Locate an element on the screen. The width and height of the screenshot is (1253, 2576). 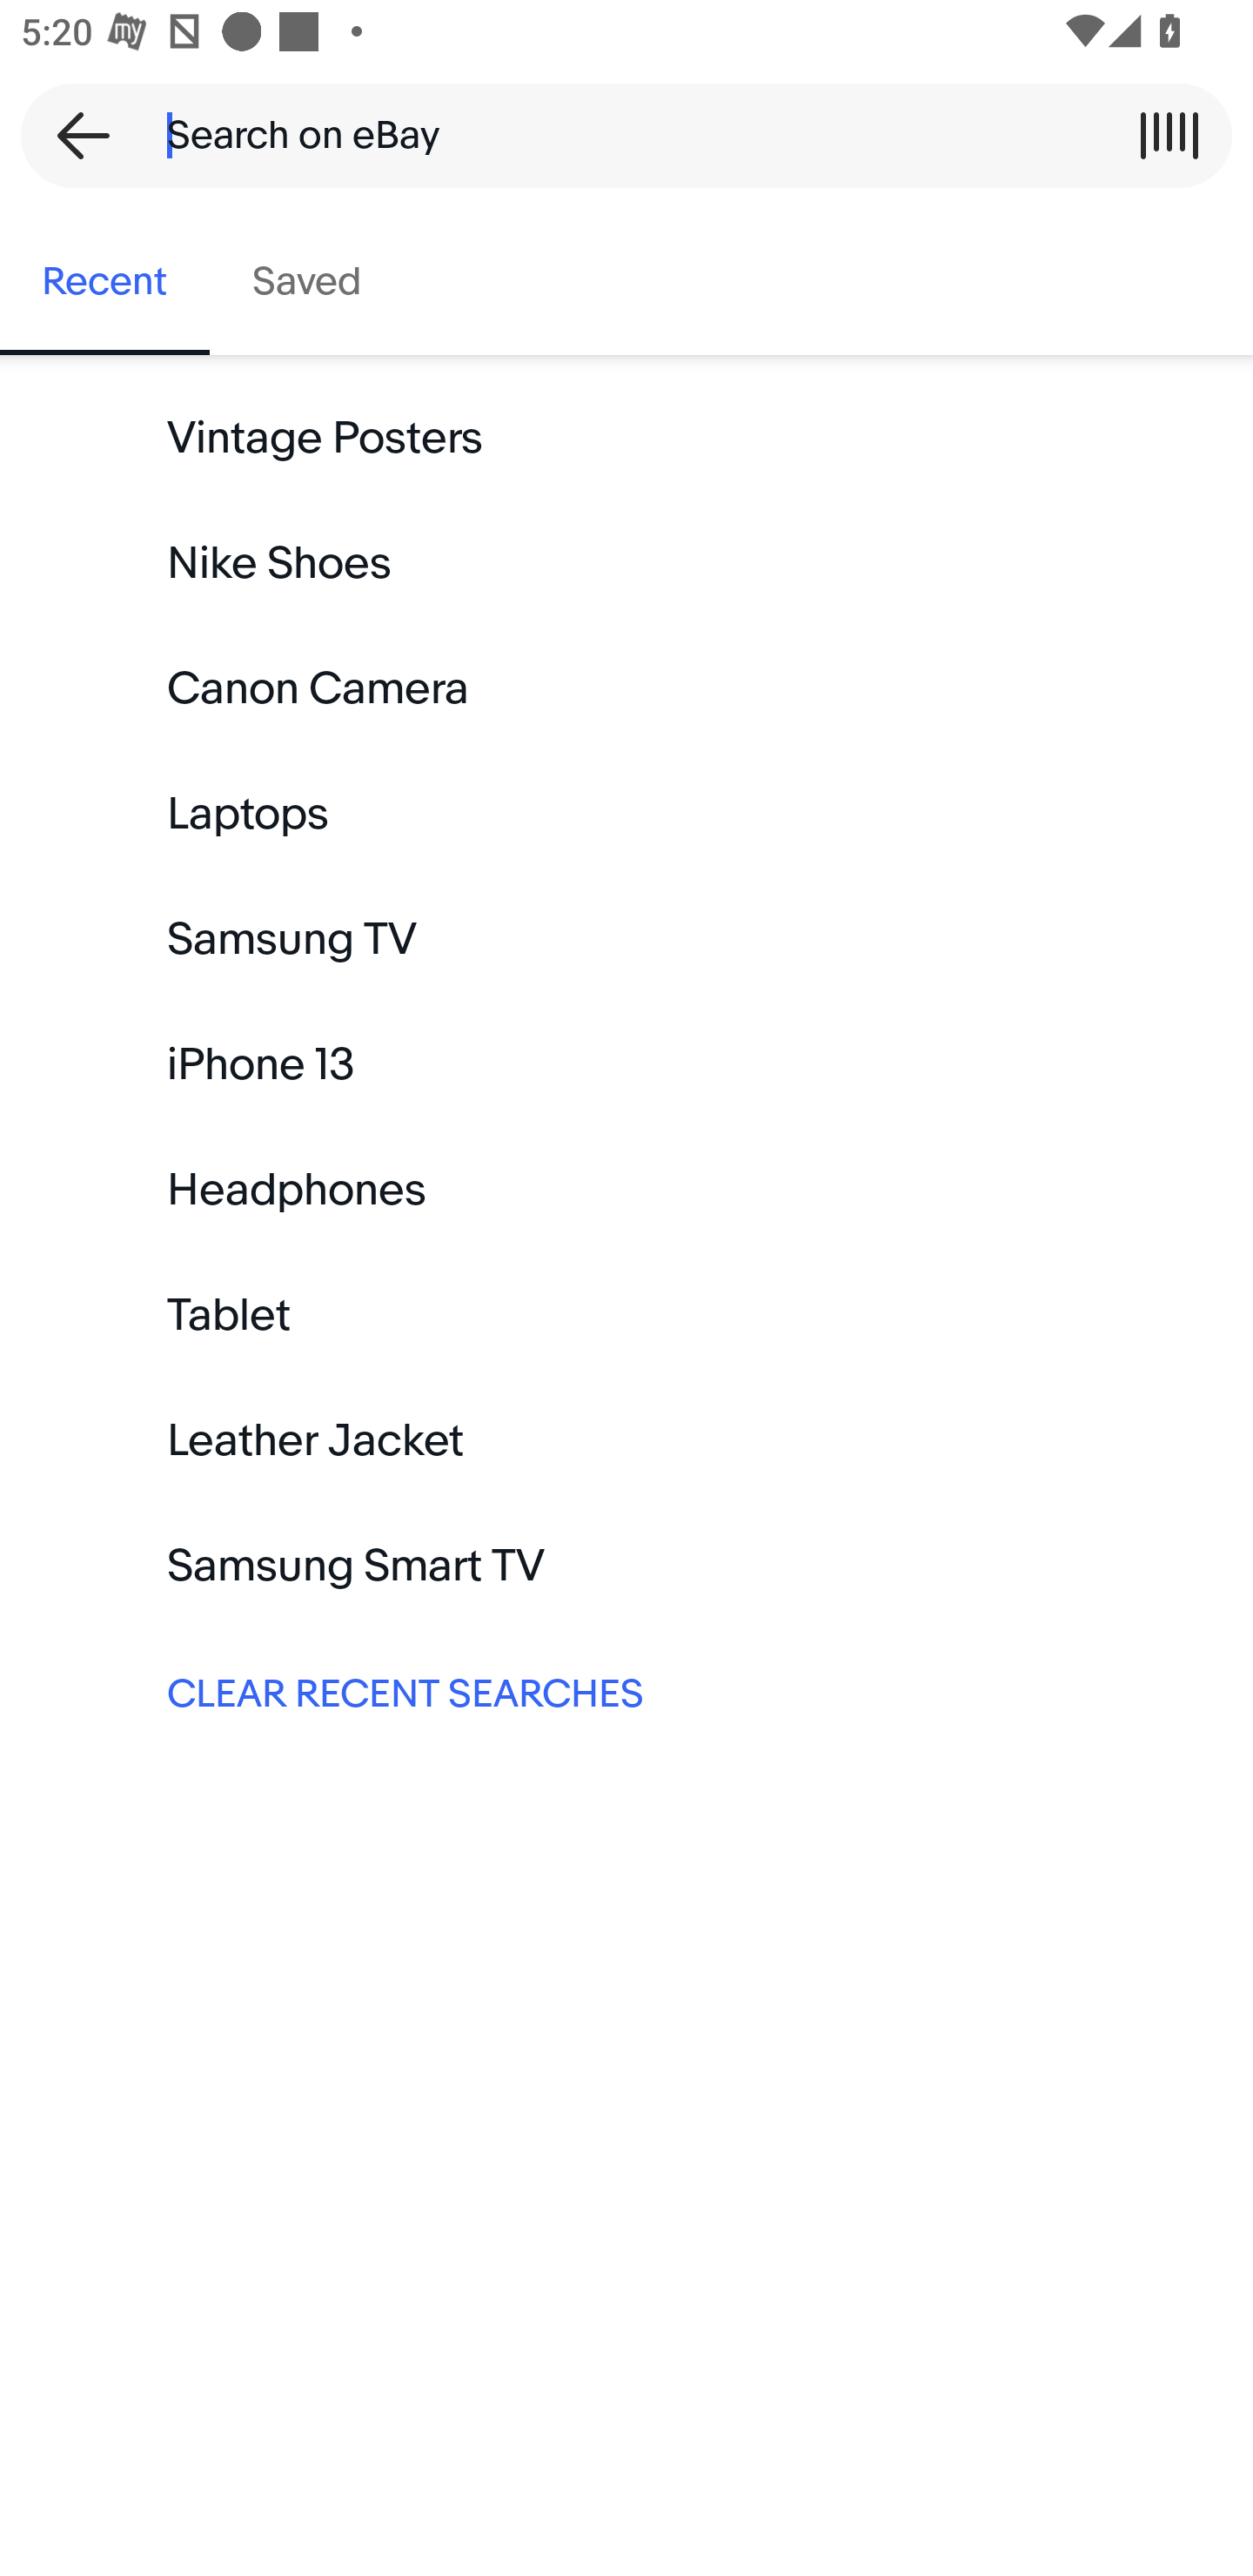
Leather Jacket Keyword search Leather Jacket: is located at coordinates (626, 1441).